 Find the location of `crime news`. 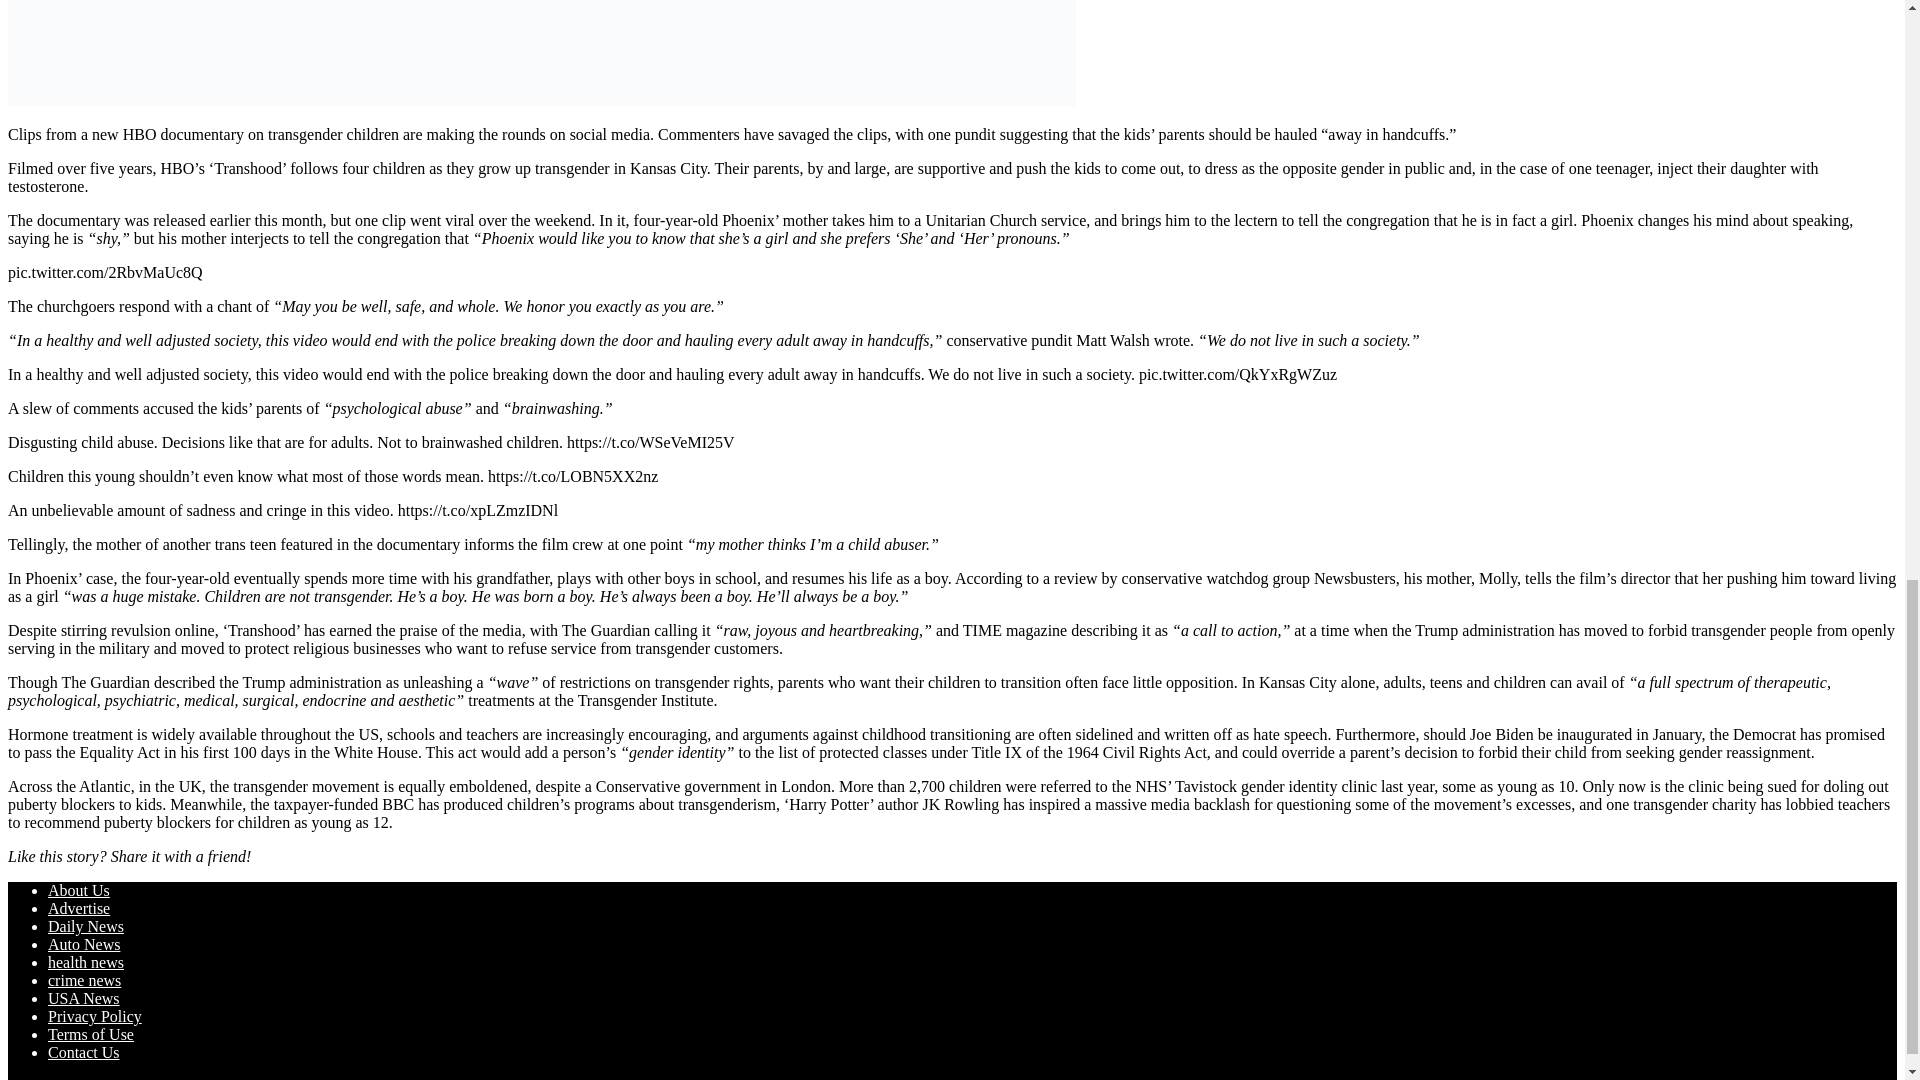

crime news is located at coordinates (84, 980).